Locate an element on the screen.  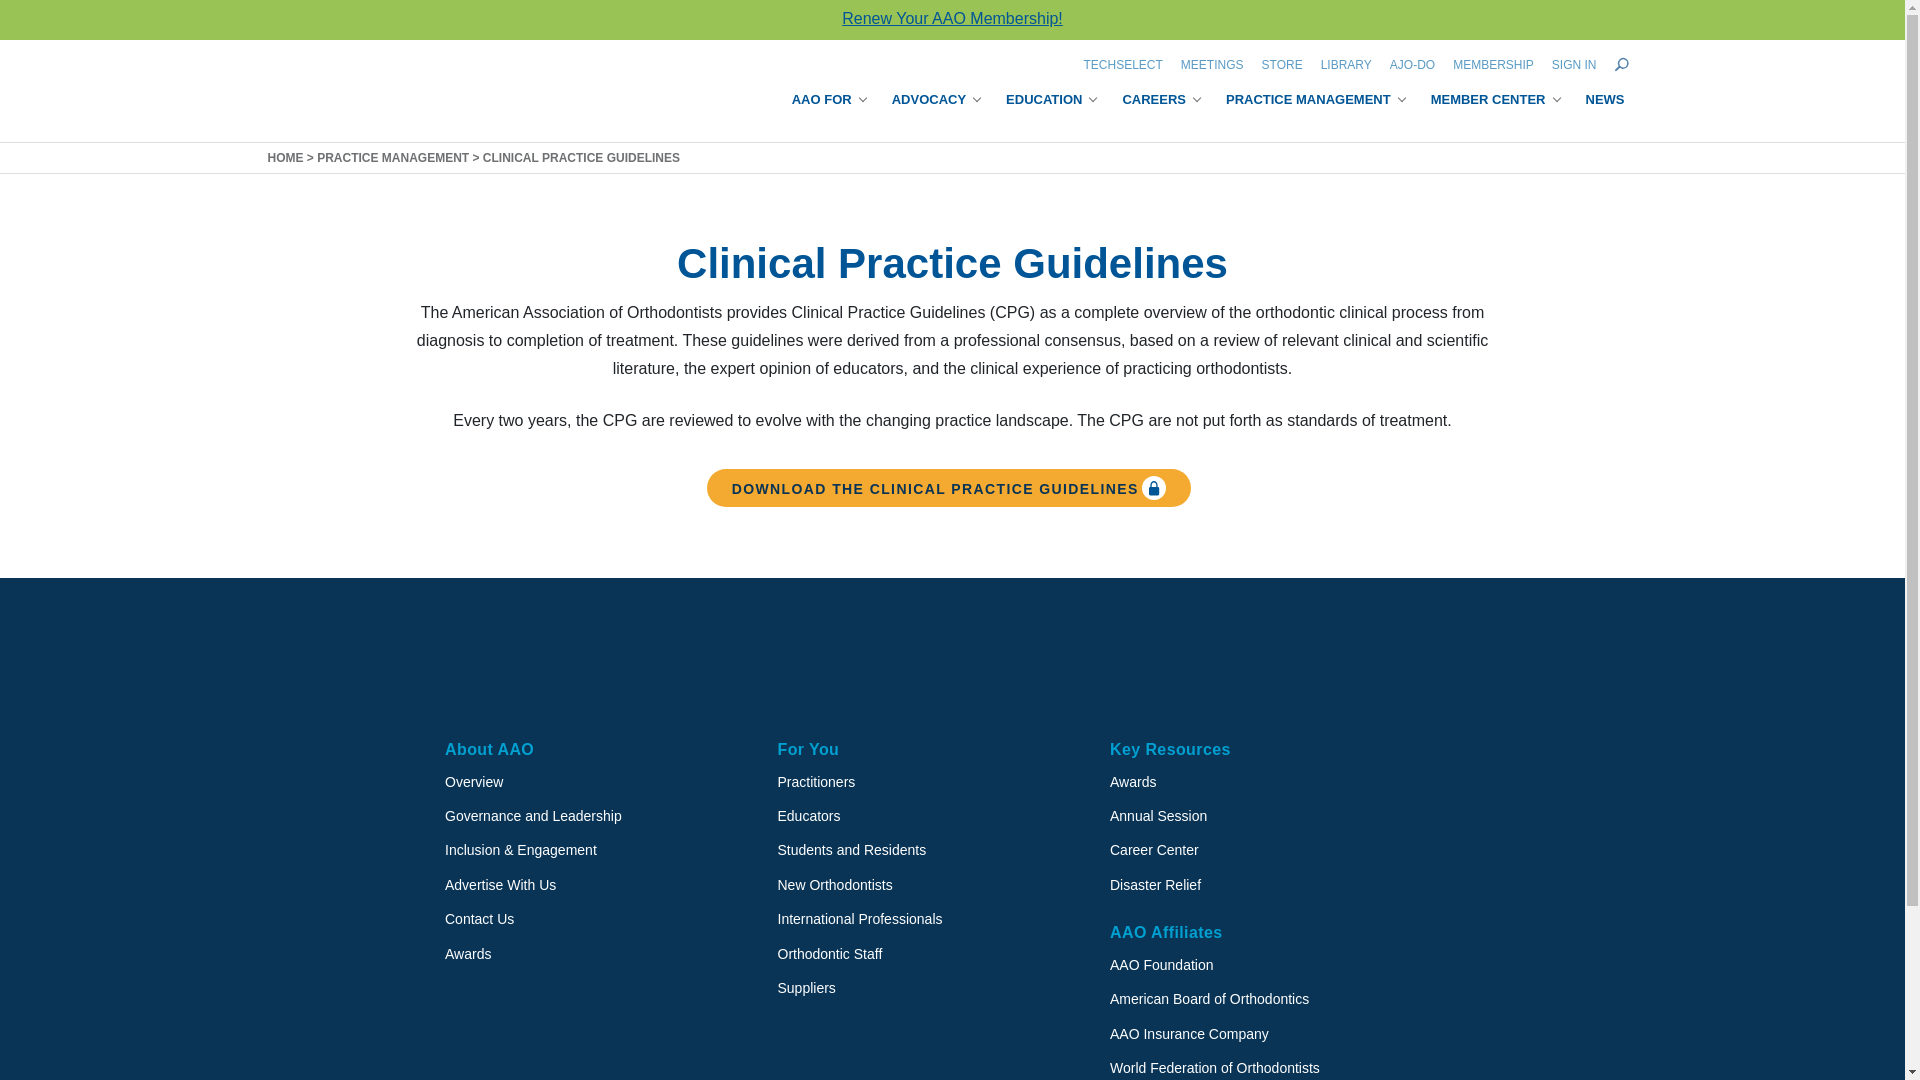
AAO is located at coordinates (368, 91).